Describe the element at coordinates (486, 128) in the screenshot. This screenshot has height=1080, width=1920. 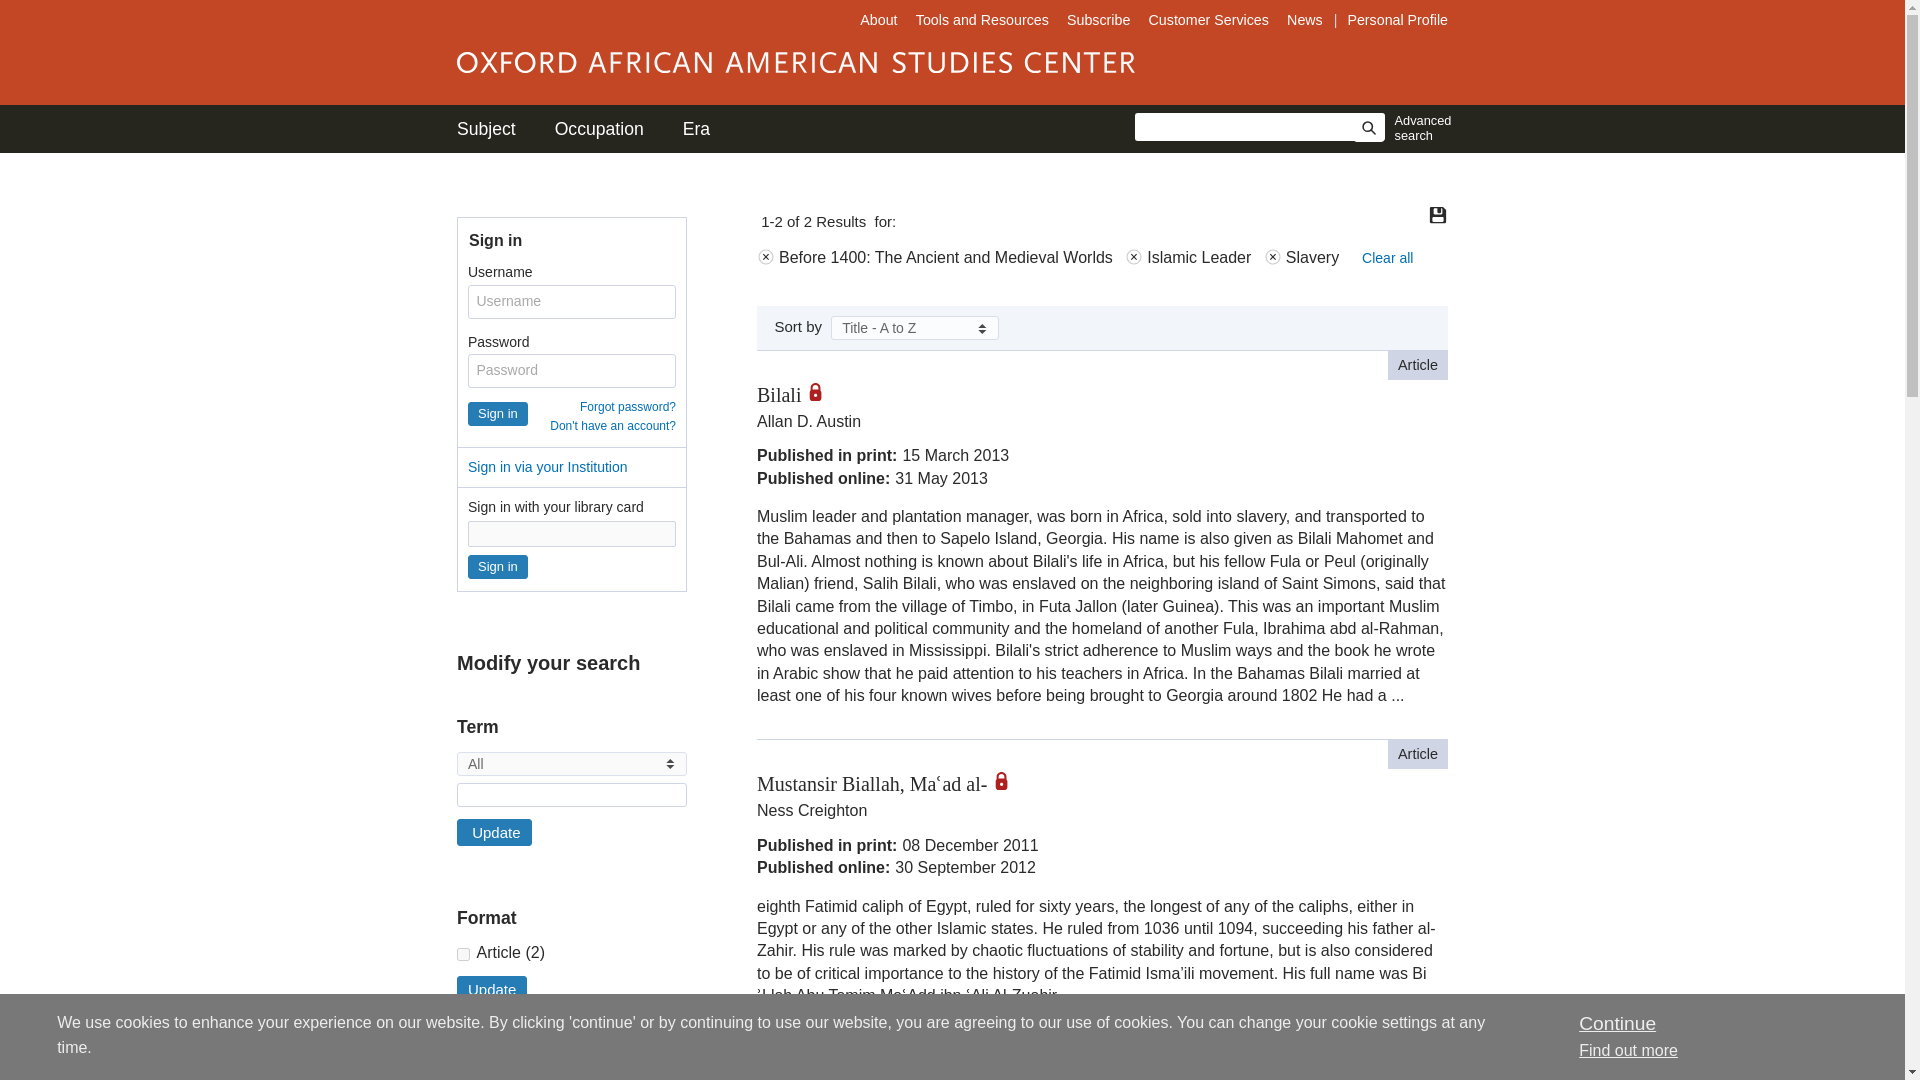
I see `Subject` at that location.